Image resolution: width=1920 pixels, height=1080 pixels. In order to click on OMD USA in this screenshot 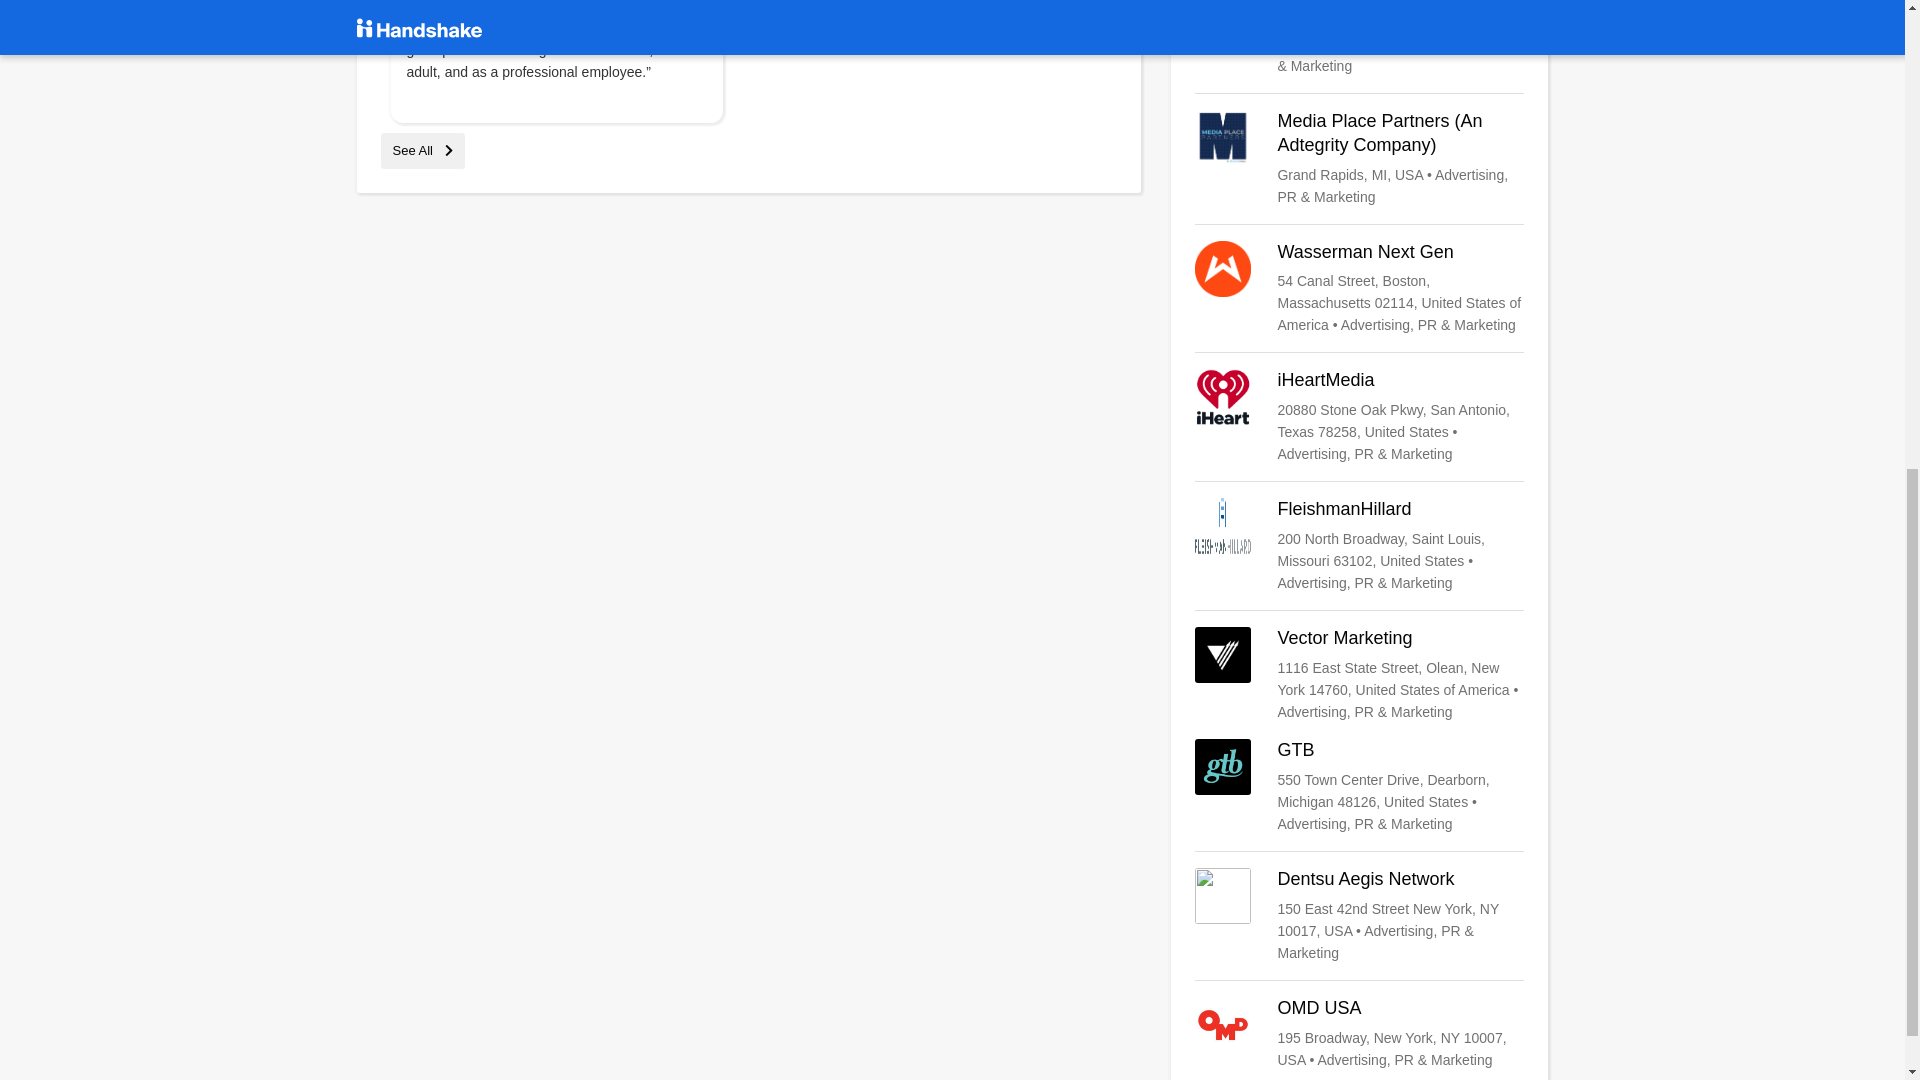, I will do `click(1359, 1034)`.